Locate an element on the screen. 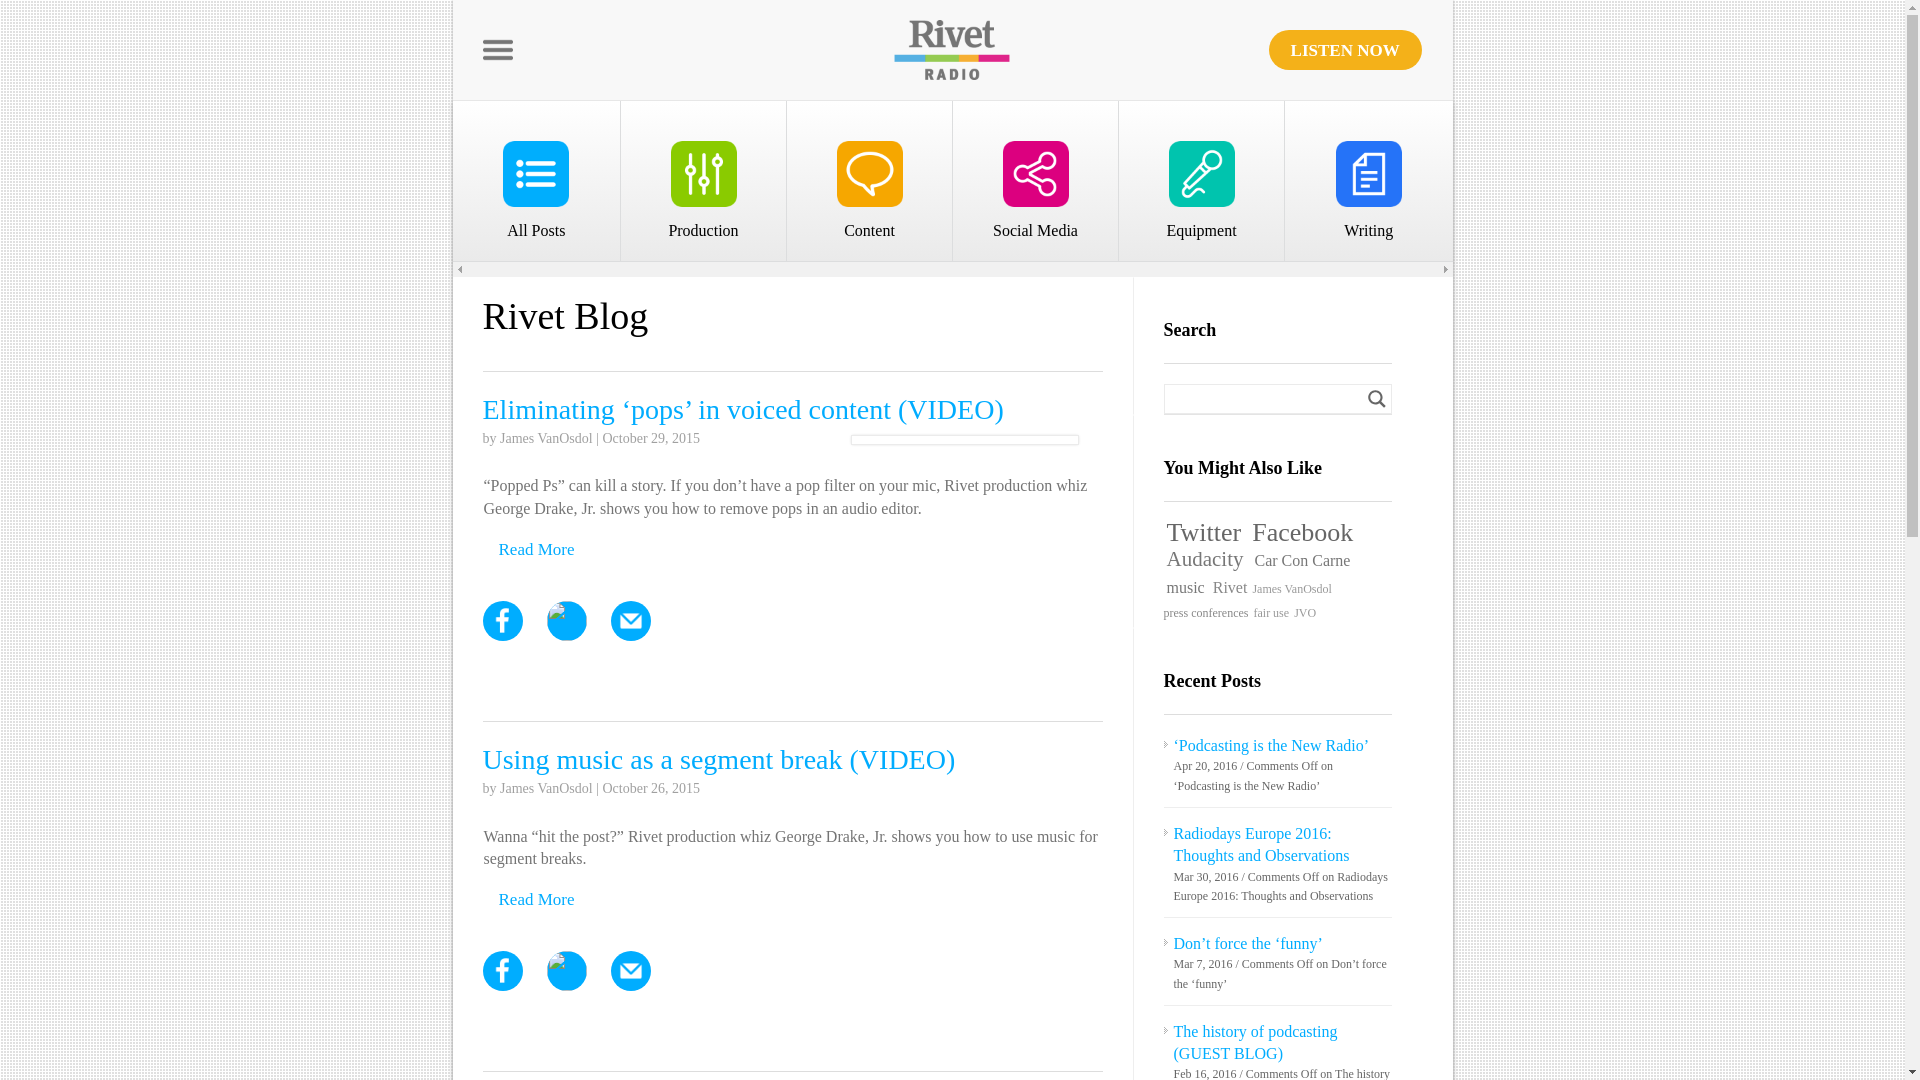 This screenshot has height=1080, width=1920. Read More is located at coordinates (536, 899).